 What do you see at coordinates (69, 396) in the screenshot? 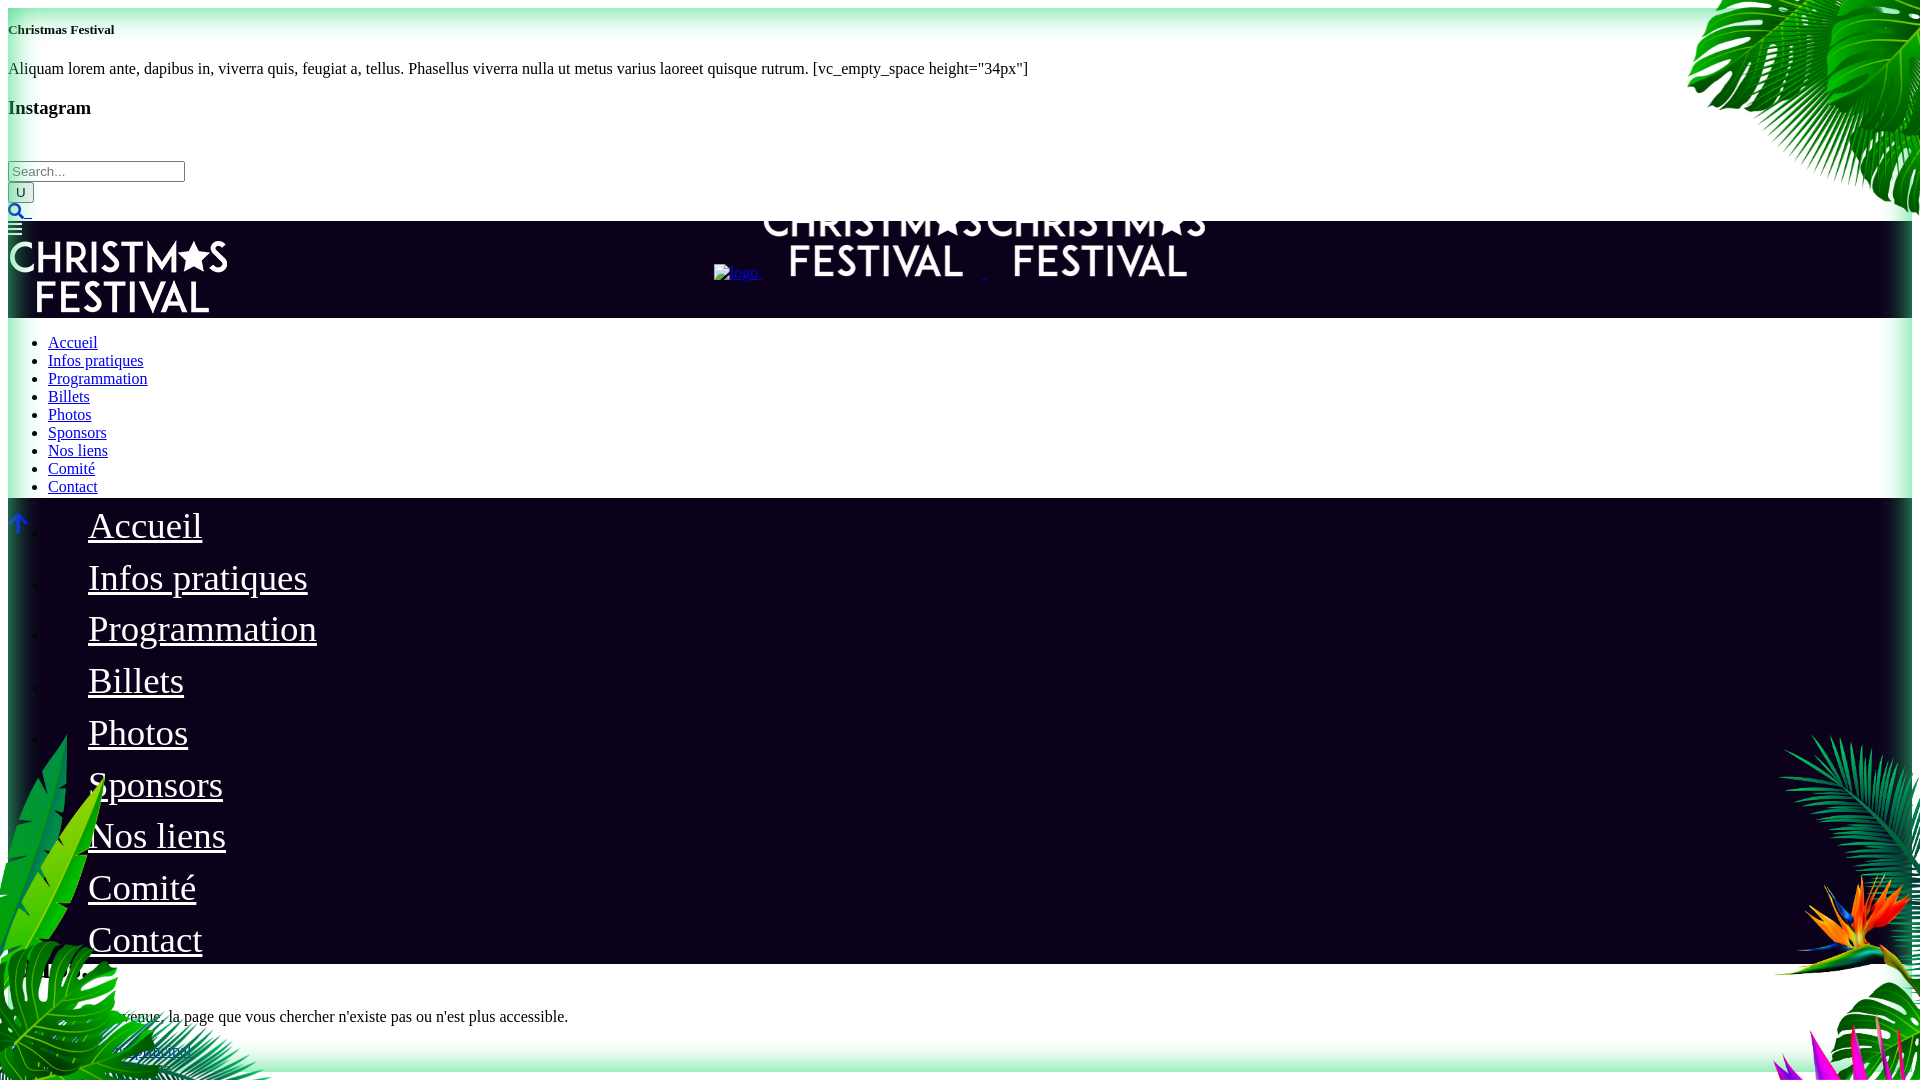
I see `Billets` at bounding box center [69, 396].